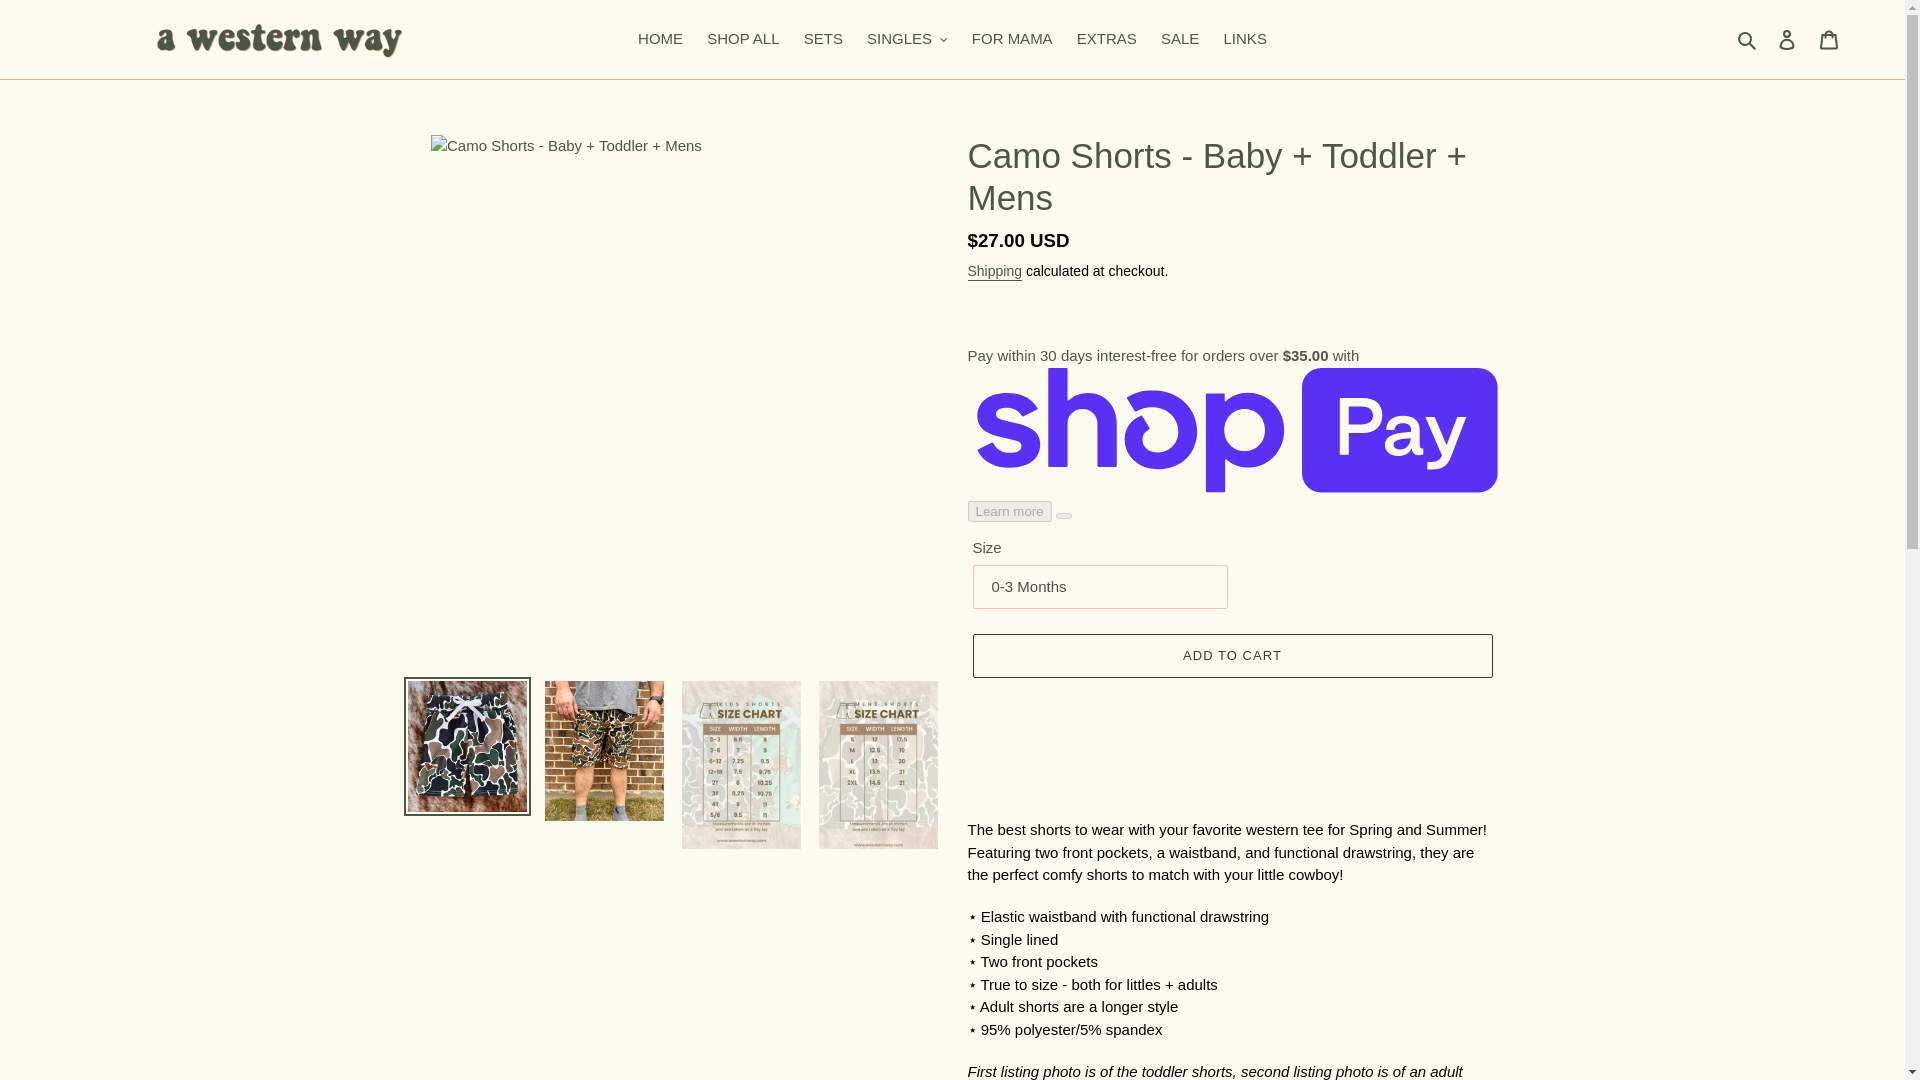  What do you see at coordinates (907, 39) in the screenshot?
I see `SINGLES` at bounding box center [907, 39].